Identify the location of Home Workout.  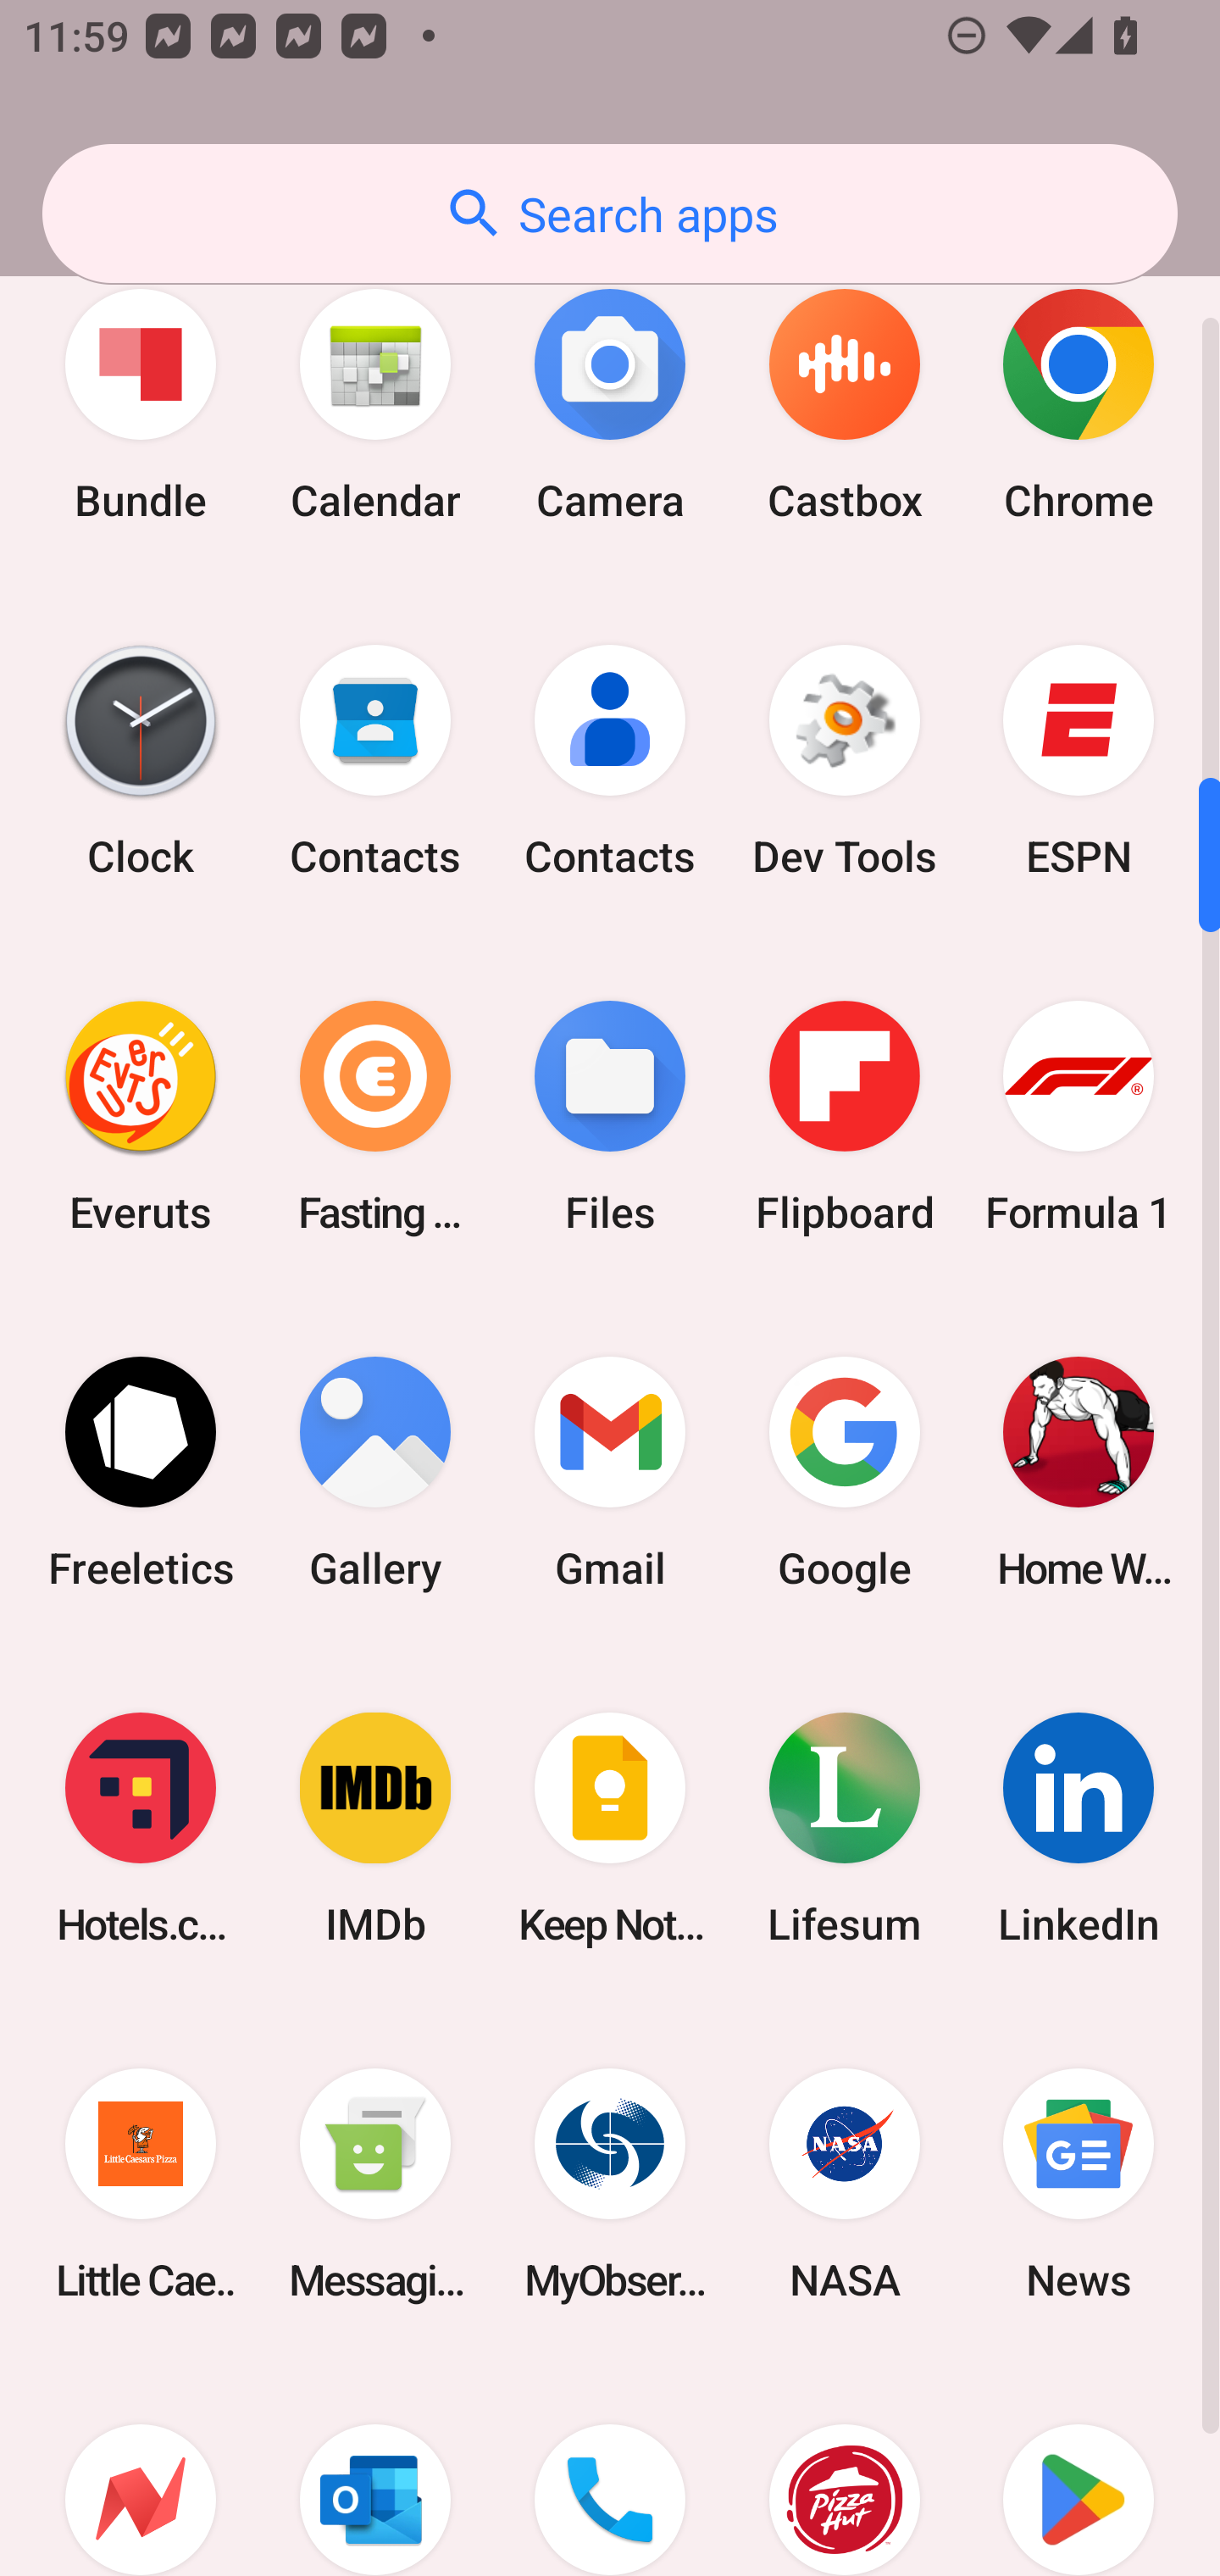
(1079, 1473).